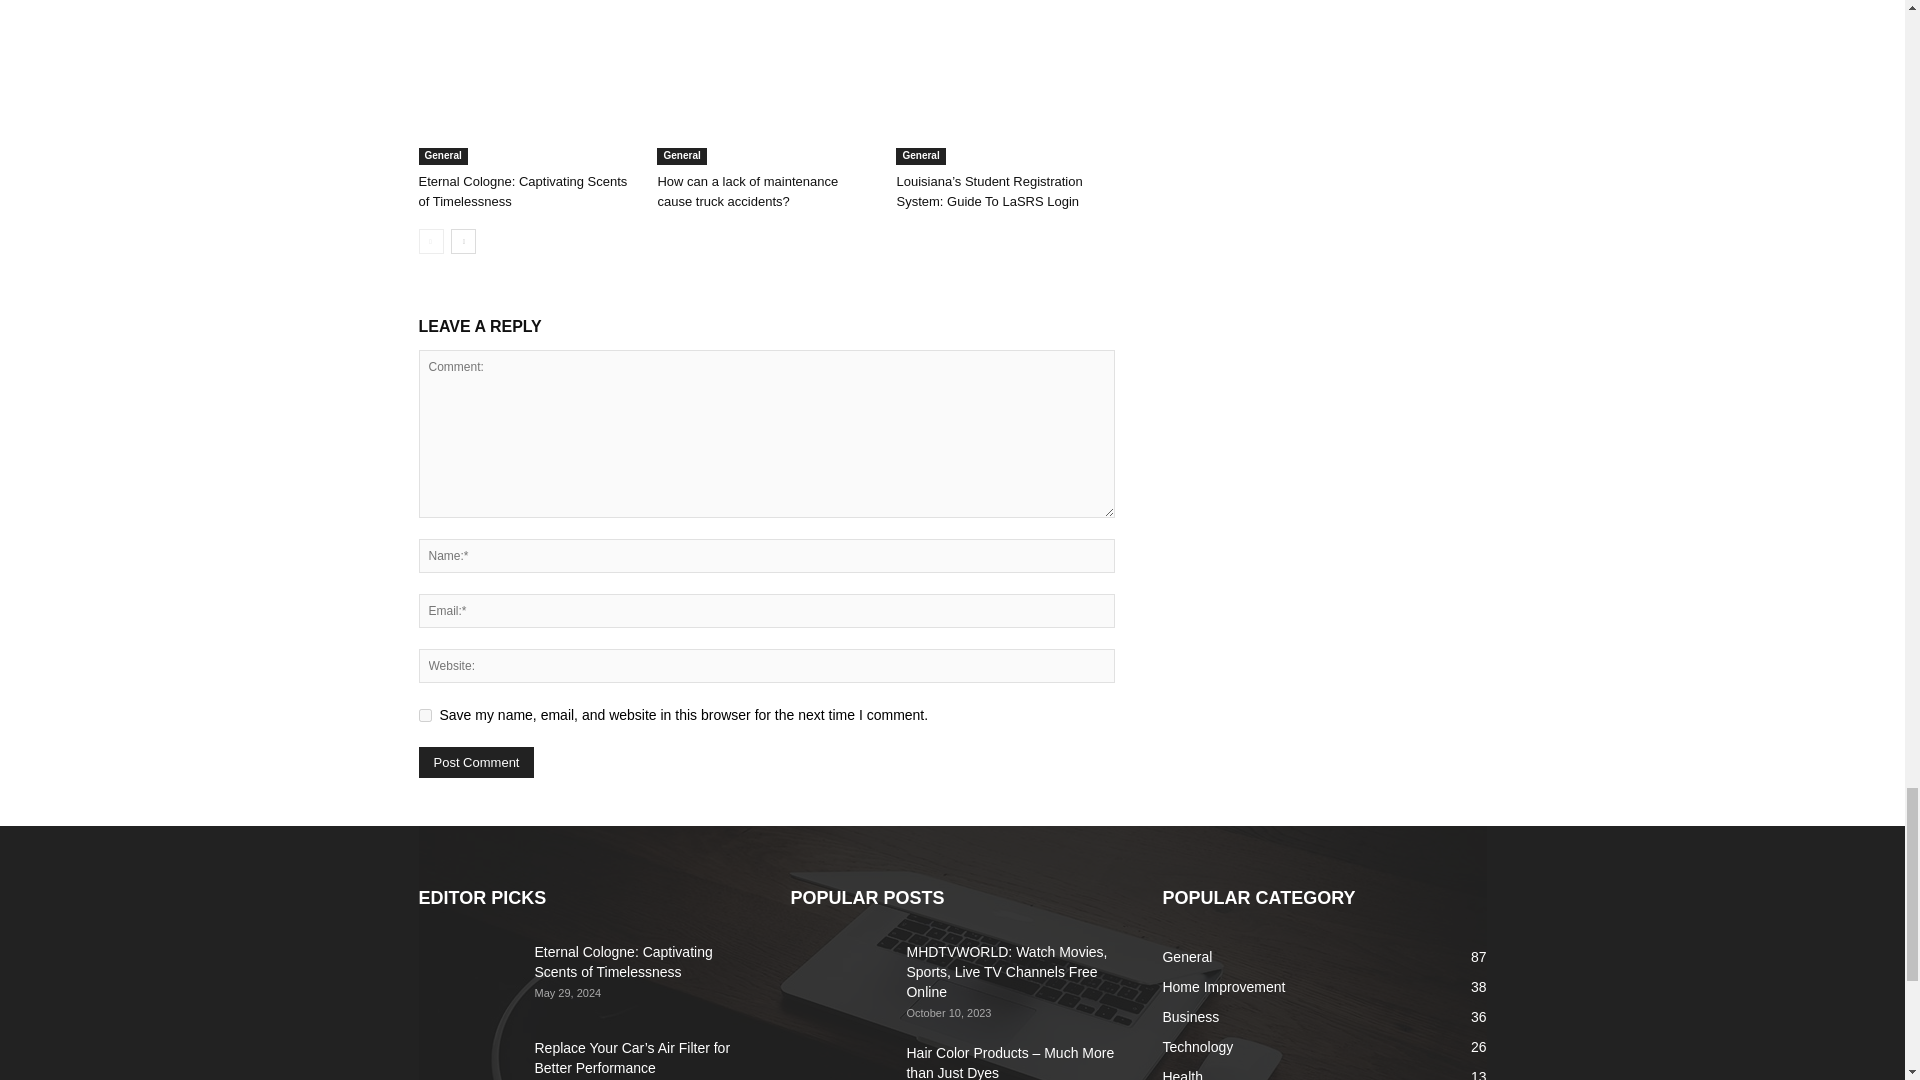  I want to click on Eternal Cologne: Captivating Scents of Timelessness, so click(522, 191).